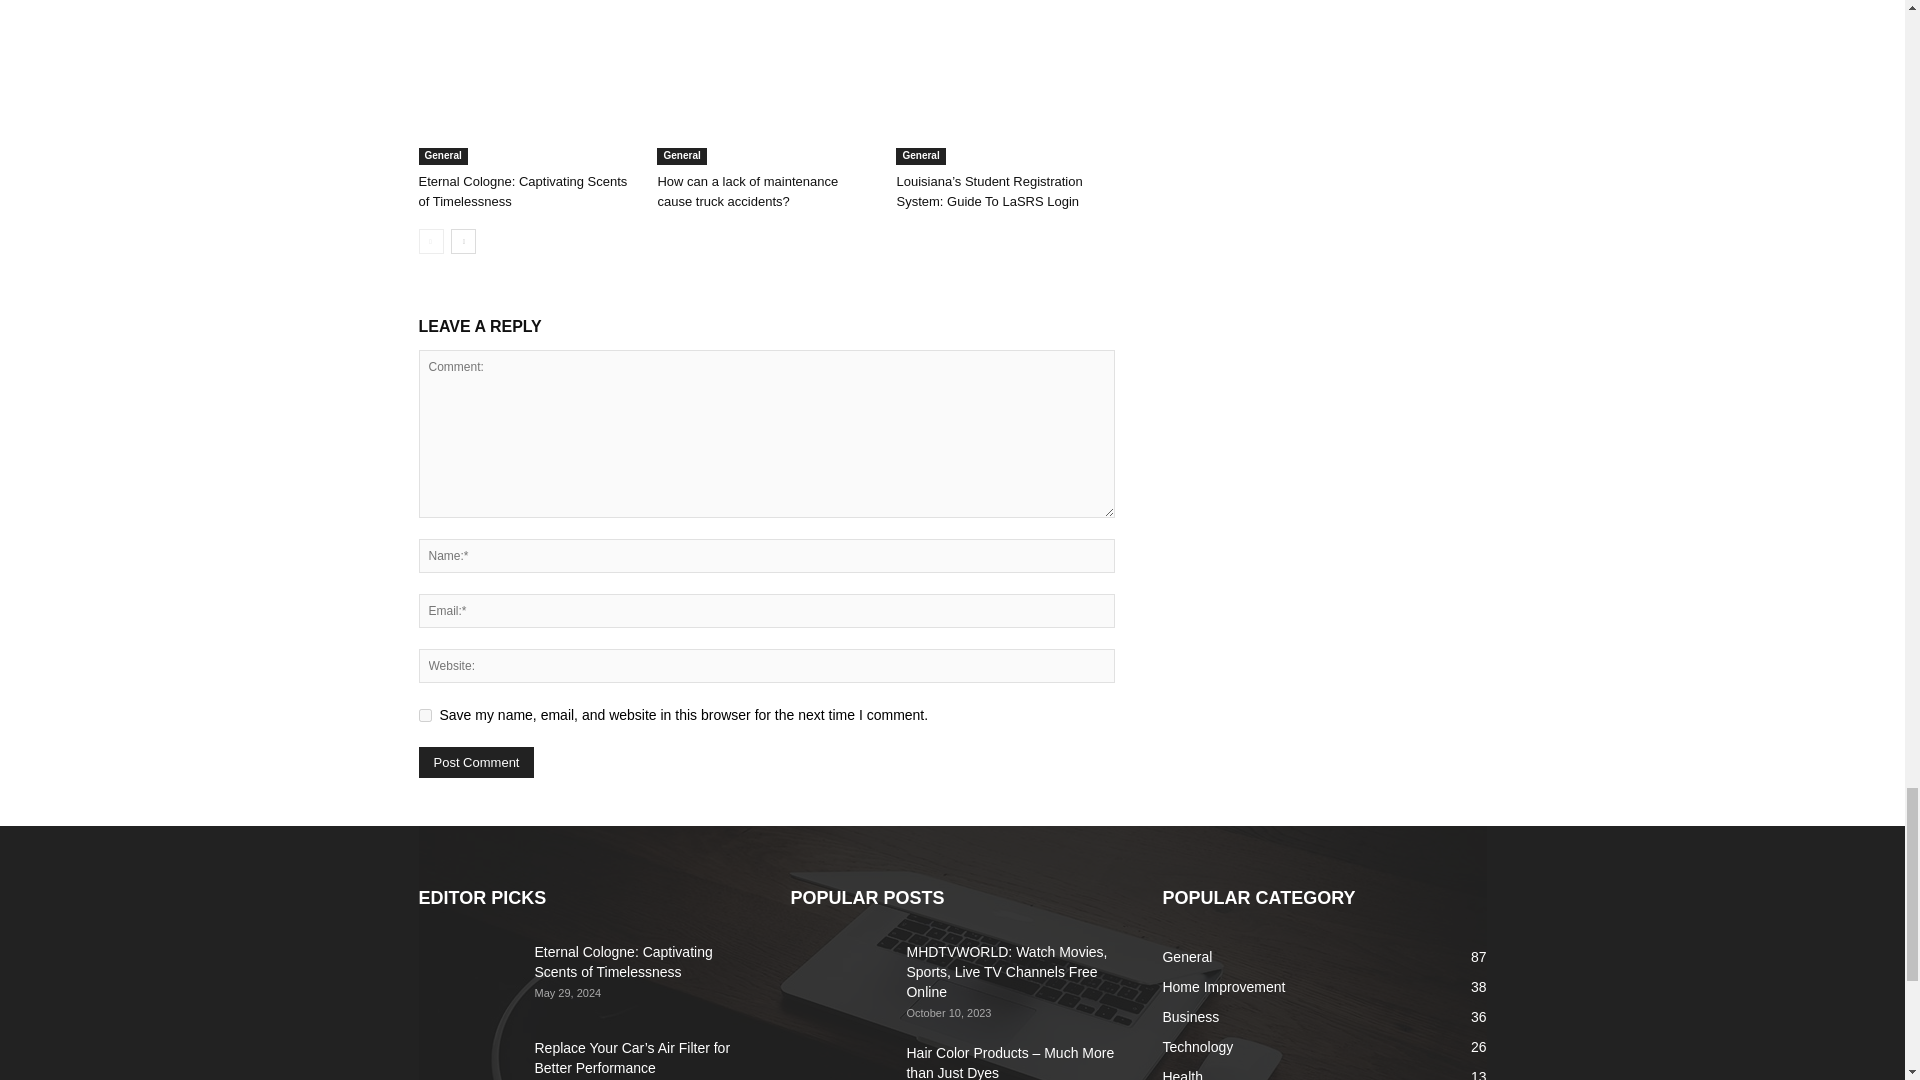  I want to click on Eternal Cologne: Captivating Scents of Timelessness, so click(522, 191).